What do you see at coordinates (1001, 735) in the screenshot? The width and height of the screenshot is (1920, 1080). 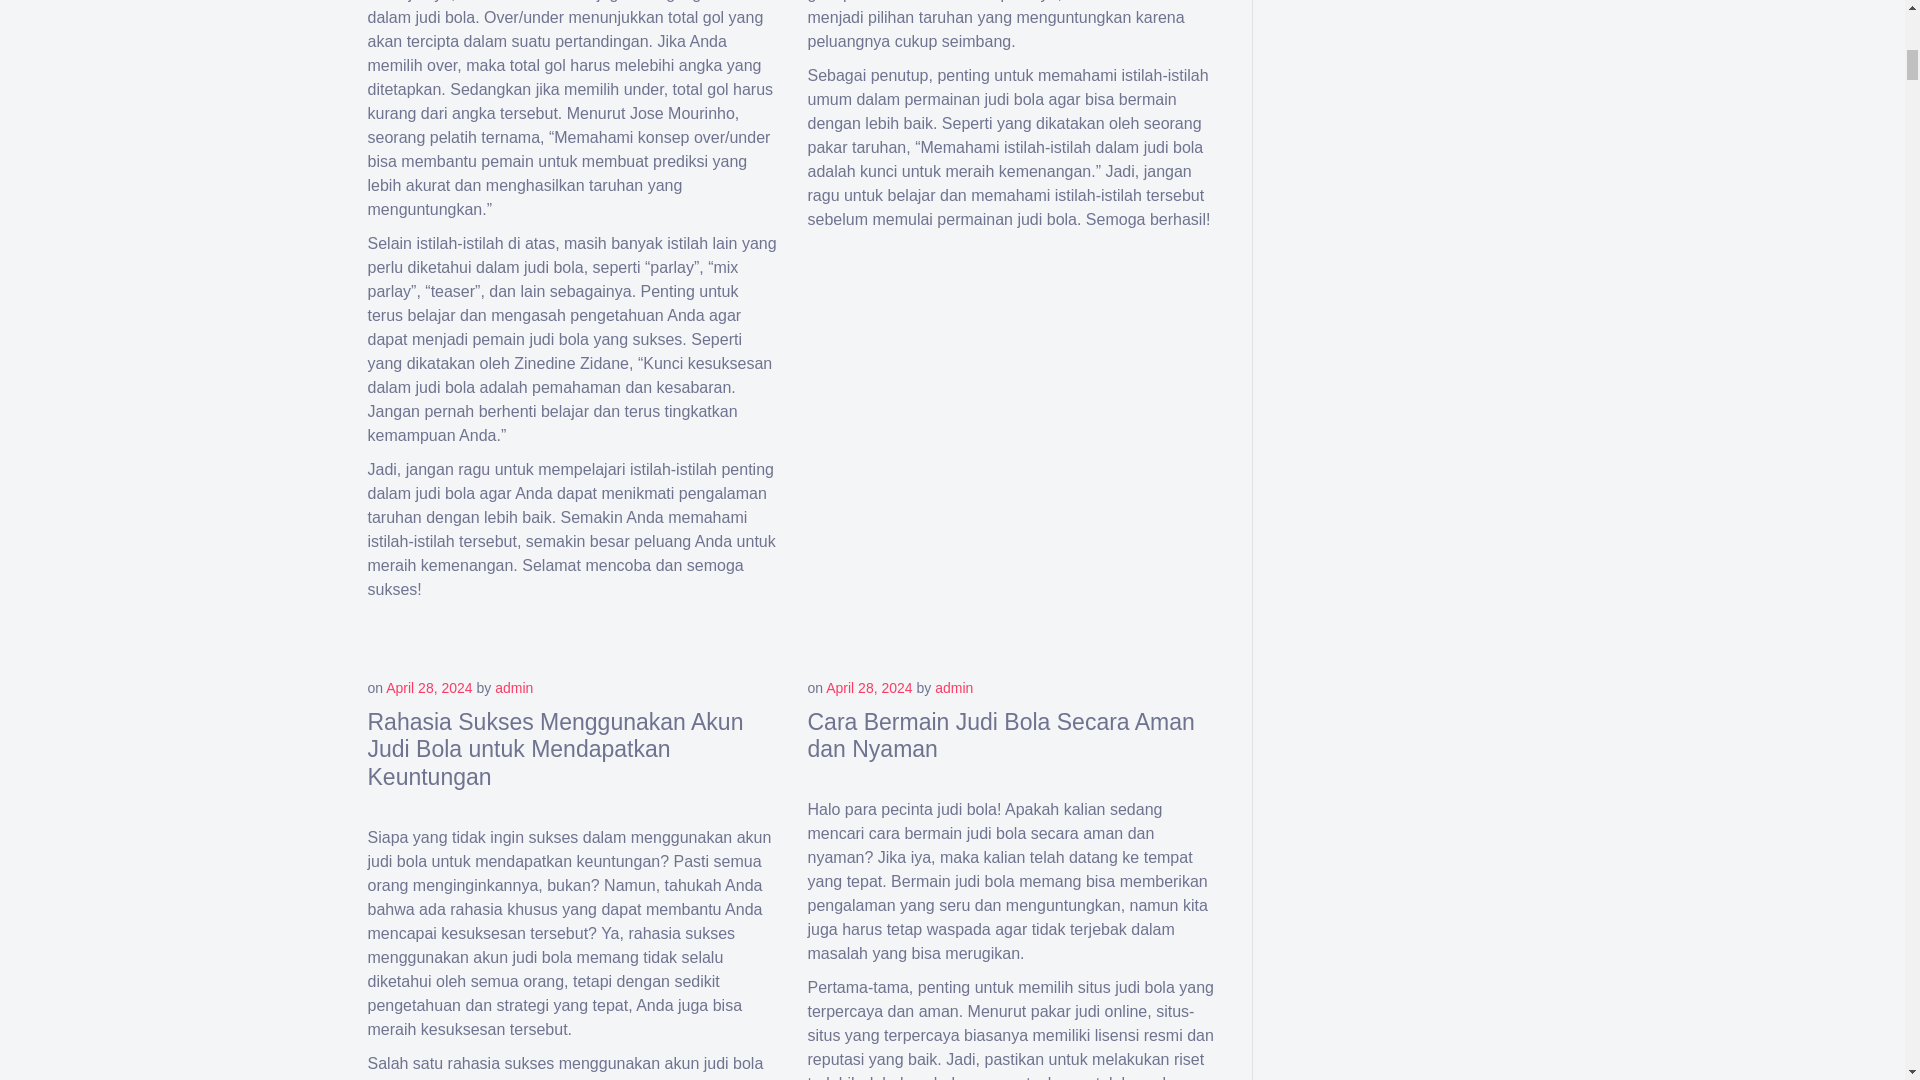 I see `Cara Bermain Judi Bola Secara Aman dan Nyaman` at bounding box center [1001, 735].